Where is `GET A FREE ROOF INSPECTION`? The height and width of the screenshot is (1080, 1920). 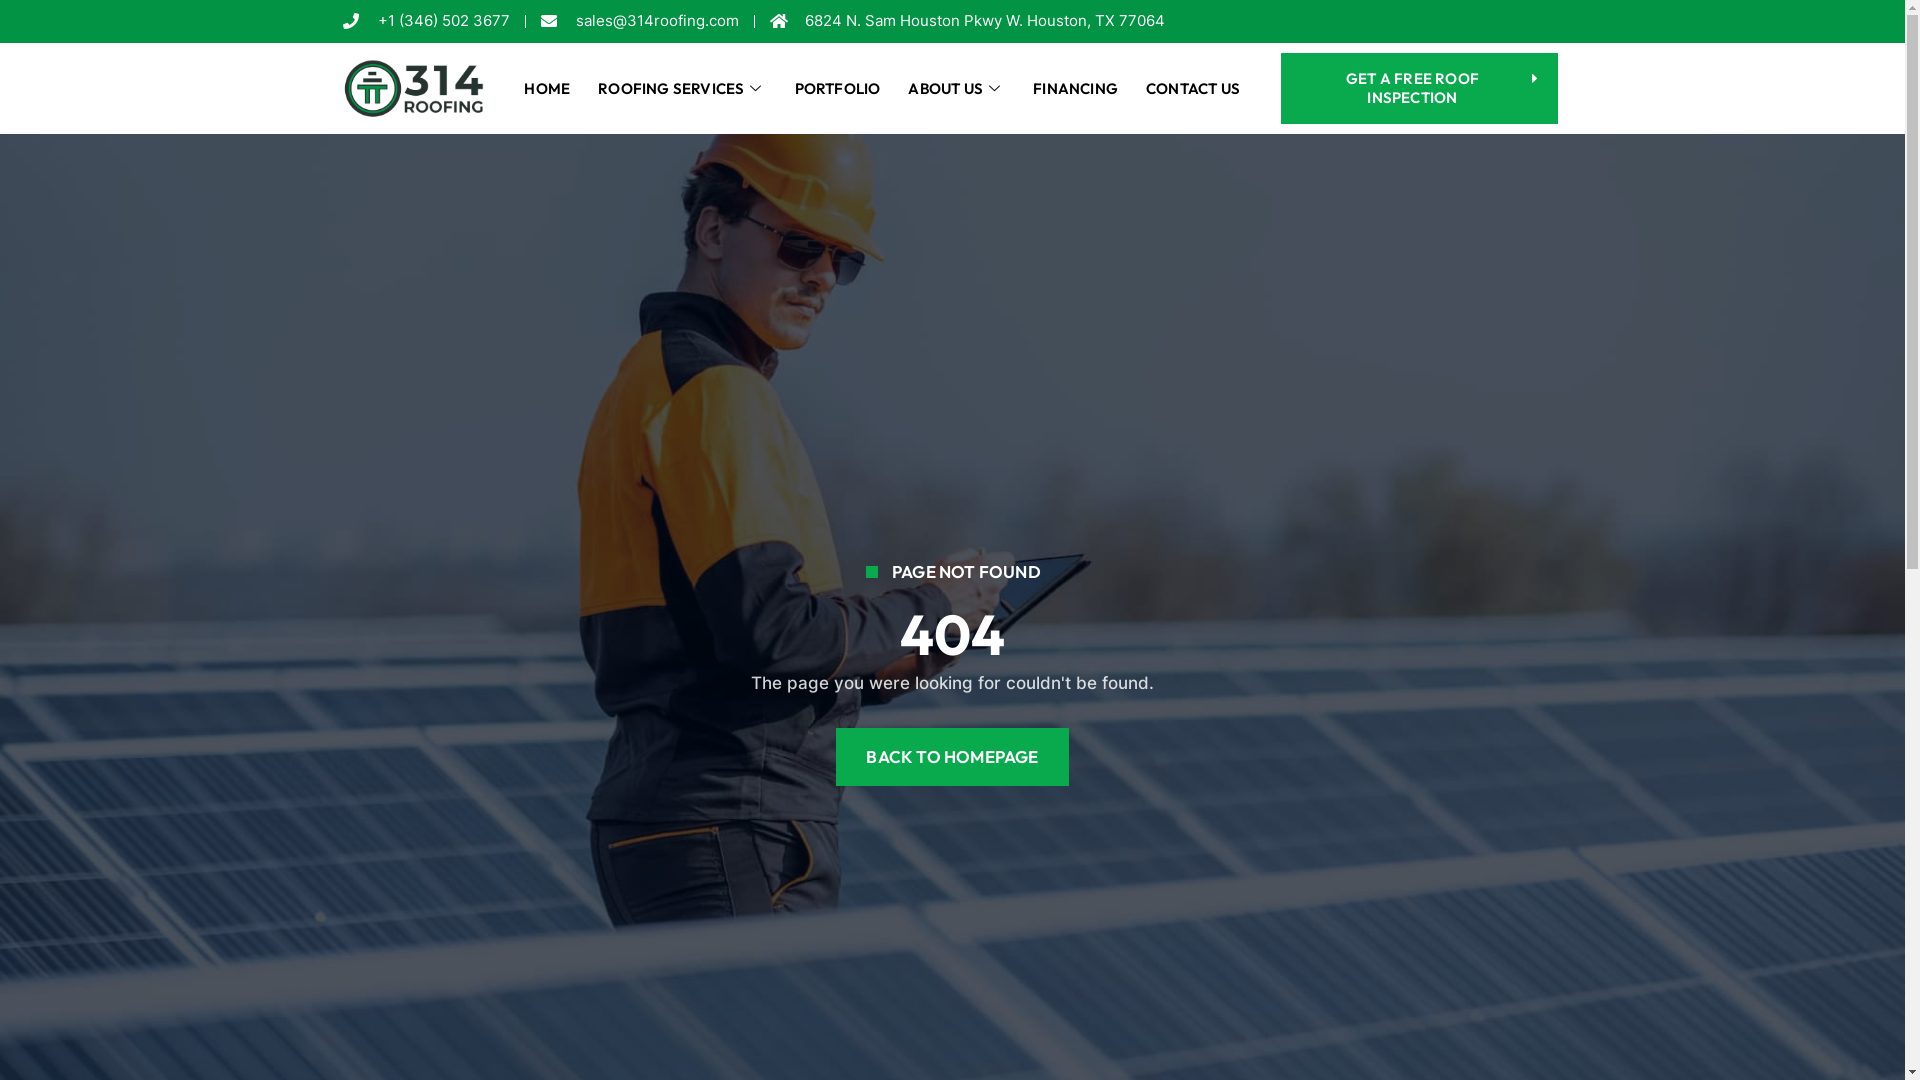
GET A FREE ROOF INSPECTION is located at coordinates (1420, 88).